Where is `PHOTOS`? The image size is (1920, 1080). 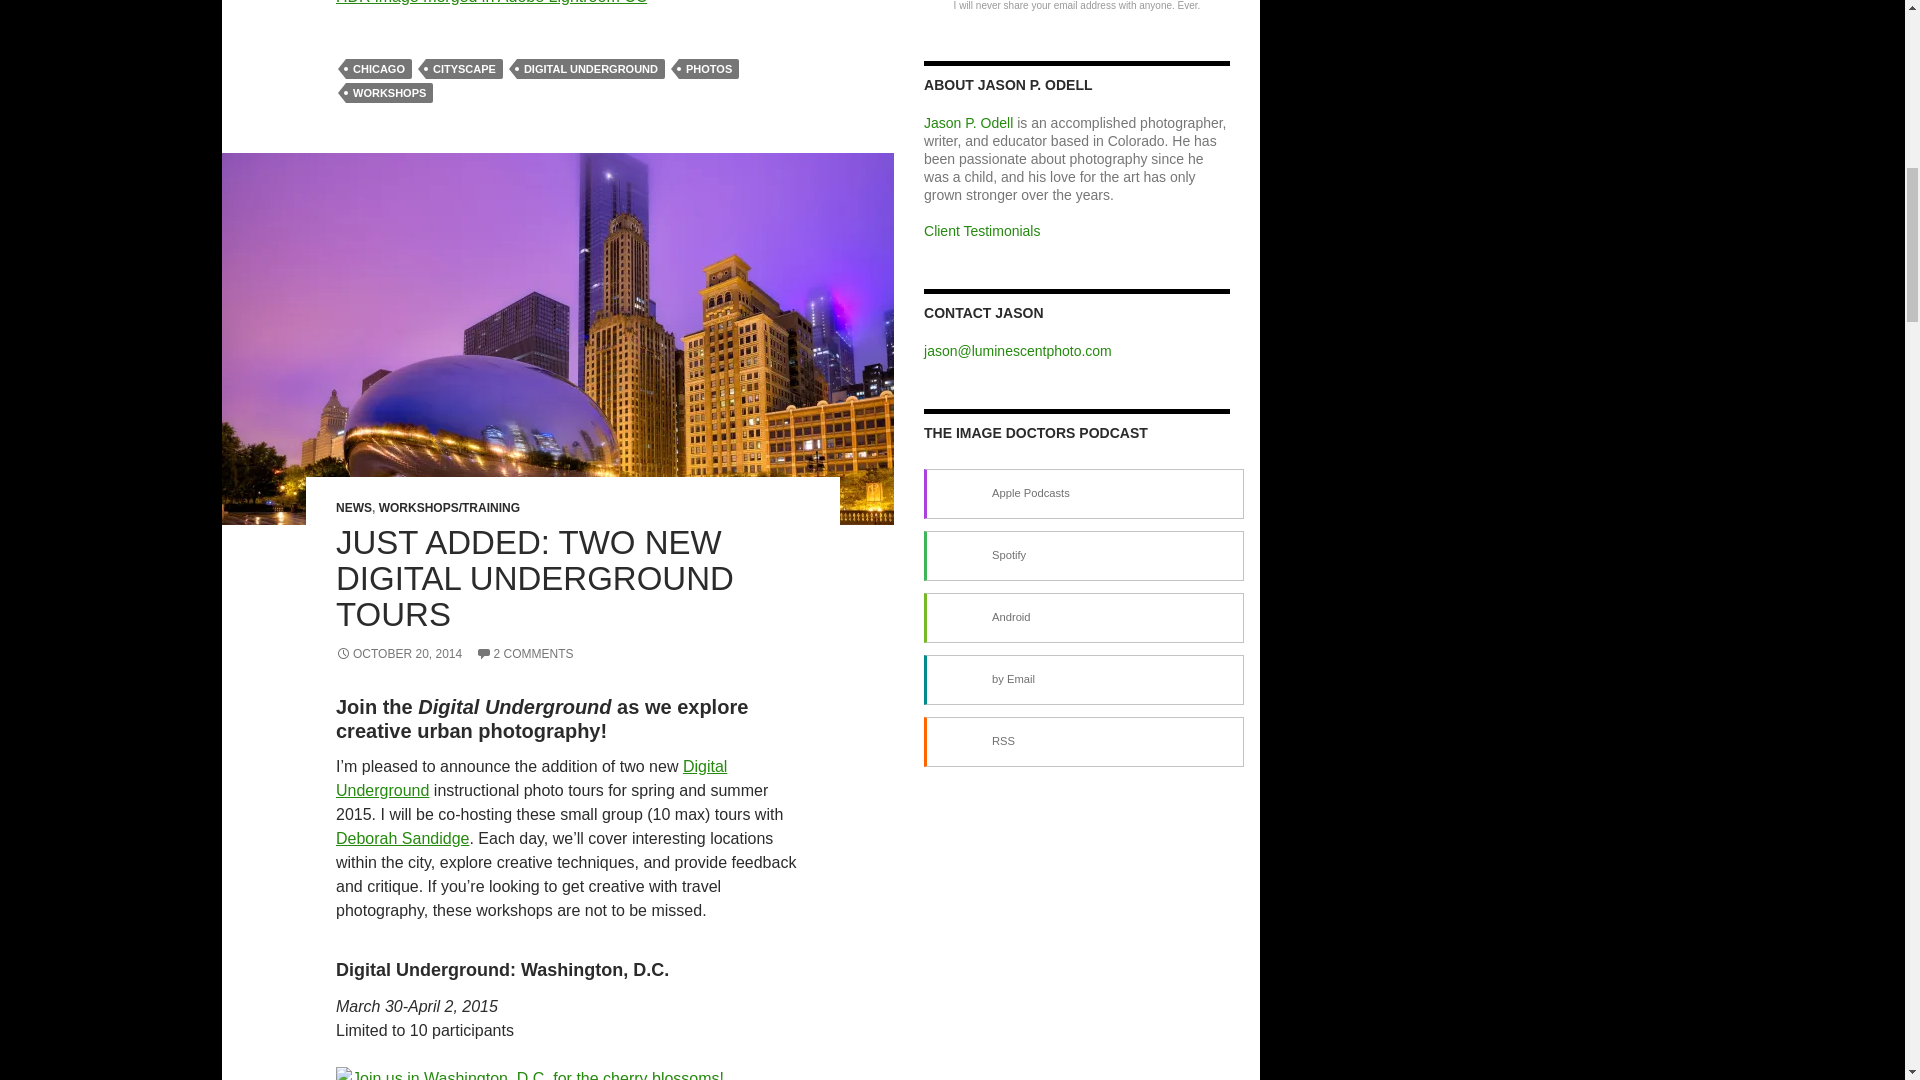 PHOTOS is located at coordinates (709, 68).